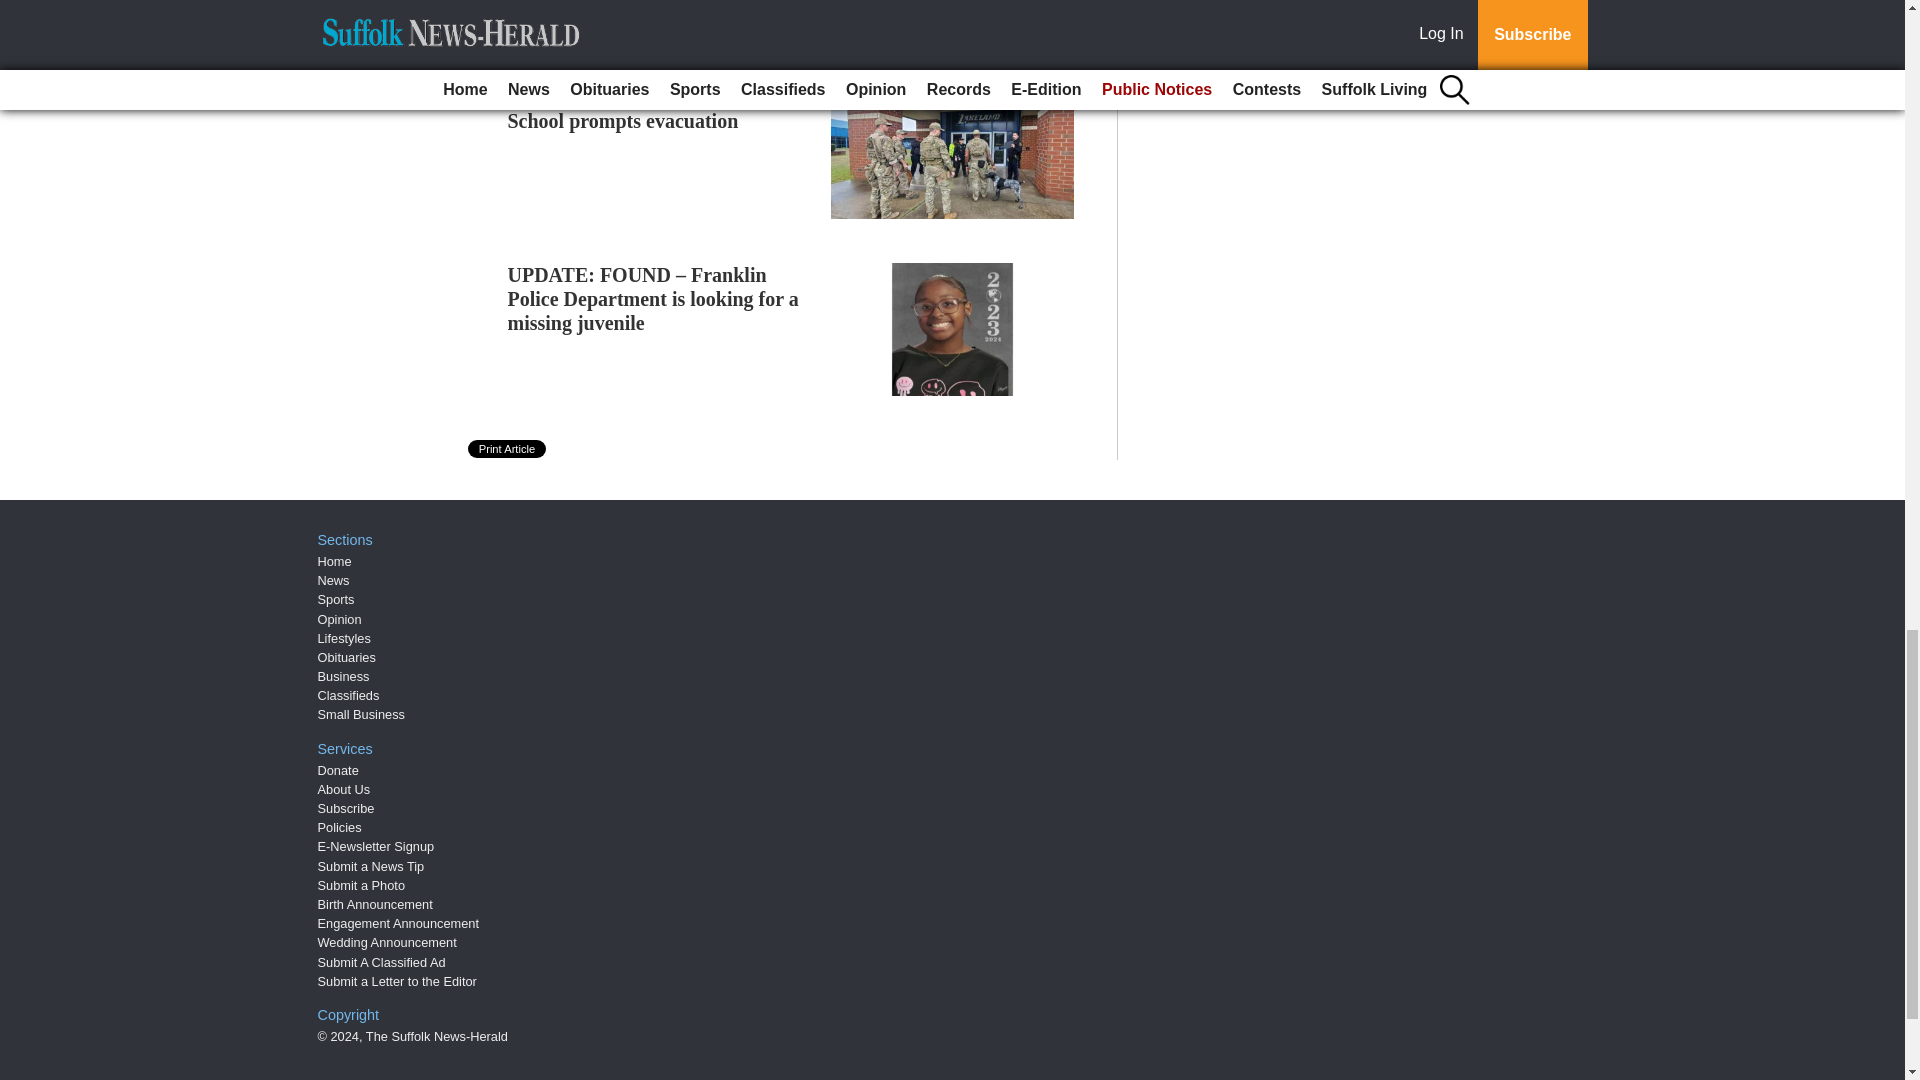 The image size is (1920, 1080). What do you see at coordinates (640, 108) in the screenshot?
I see `Safety threat at Lakeland High School prompts evacuation` at bounding box center [640, 108].